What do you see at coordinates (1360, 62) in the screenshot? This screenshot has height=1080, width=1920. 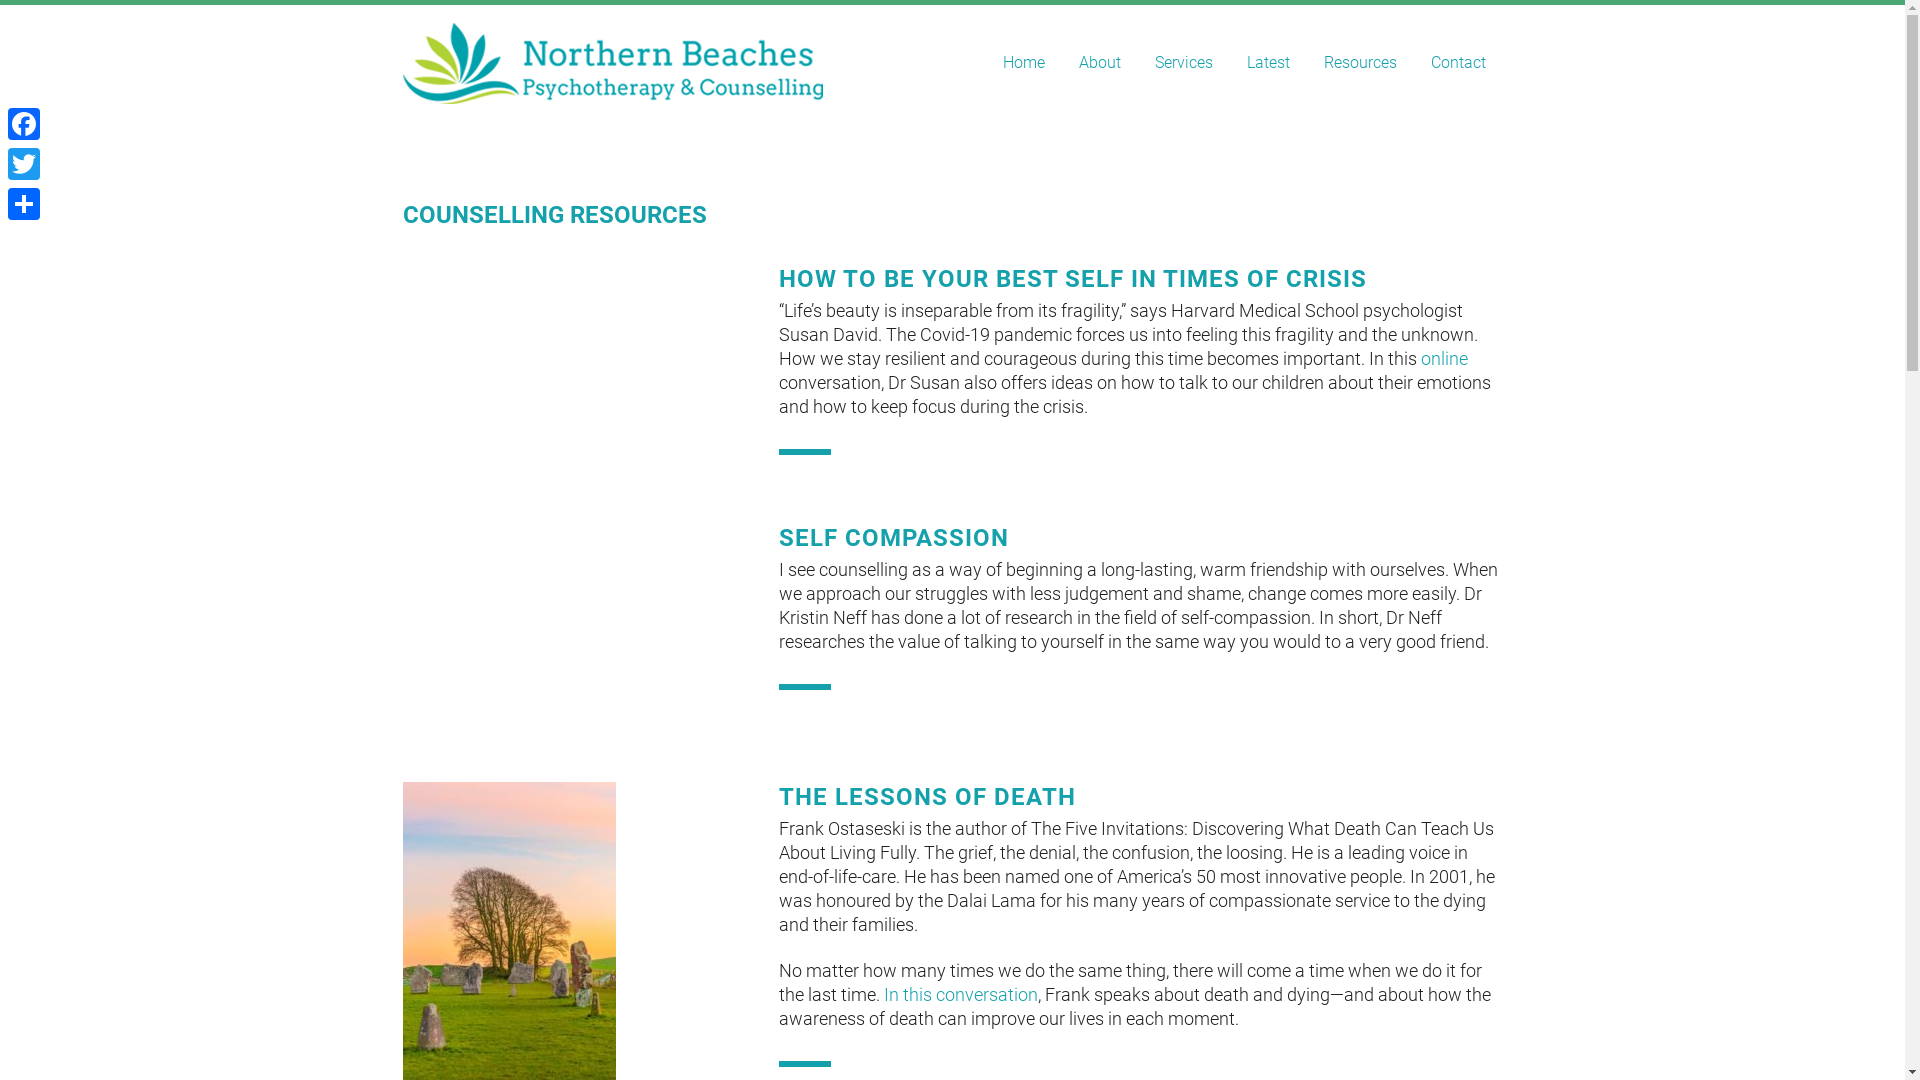 I see `Resources` at bounding box center [1360, 62].